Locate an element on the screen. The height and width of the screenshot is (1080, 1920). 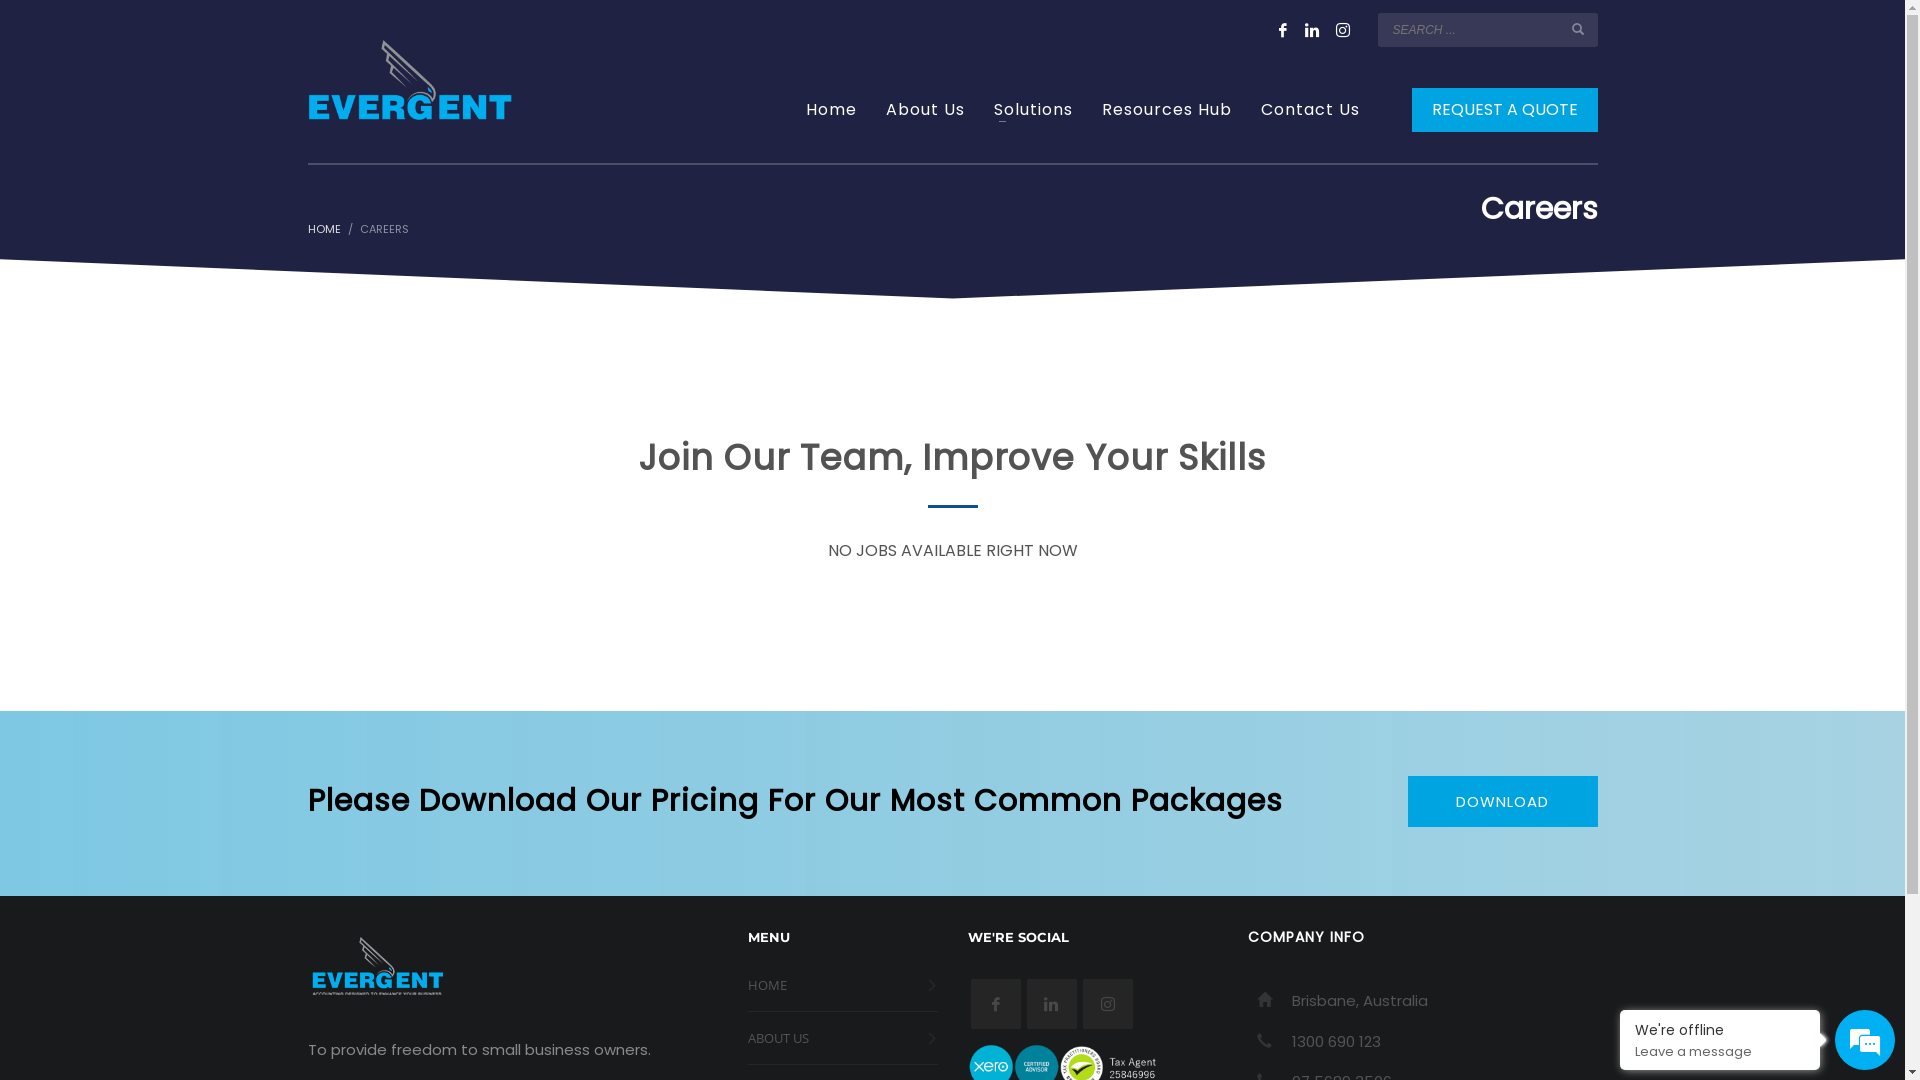
Evergent Logo is located at coordinates (378, 966).